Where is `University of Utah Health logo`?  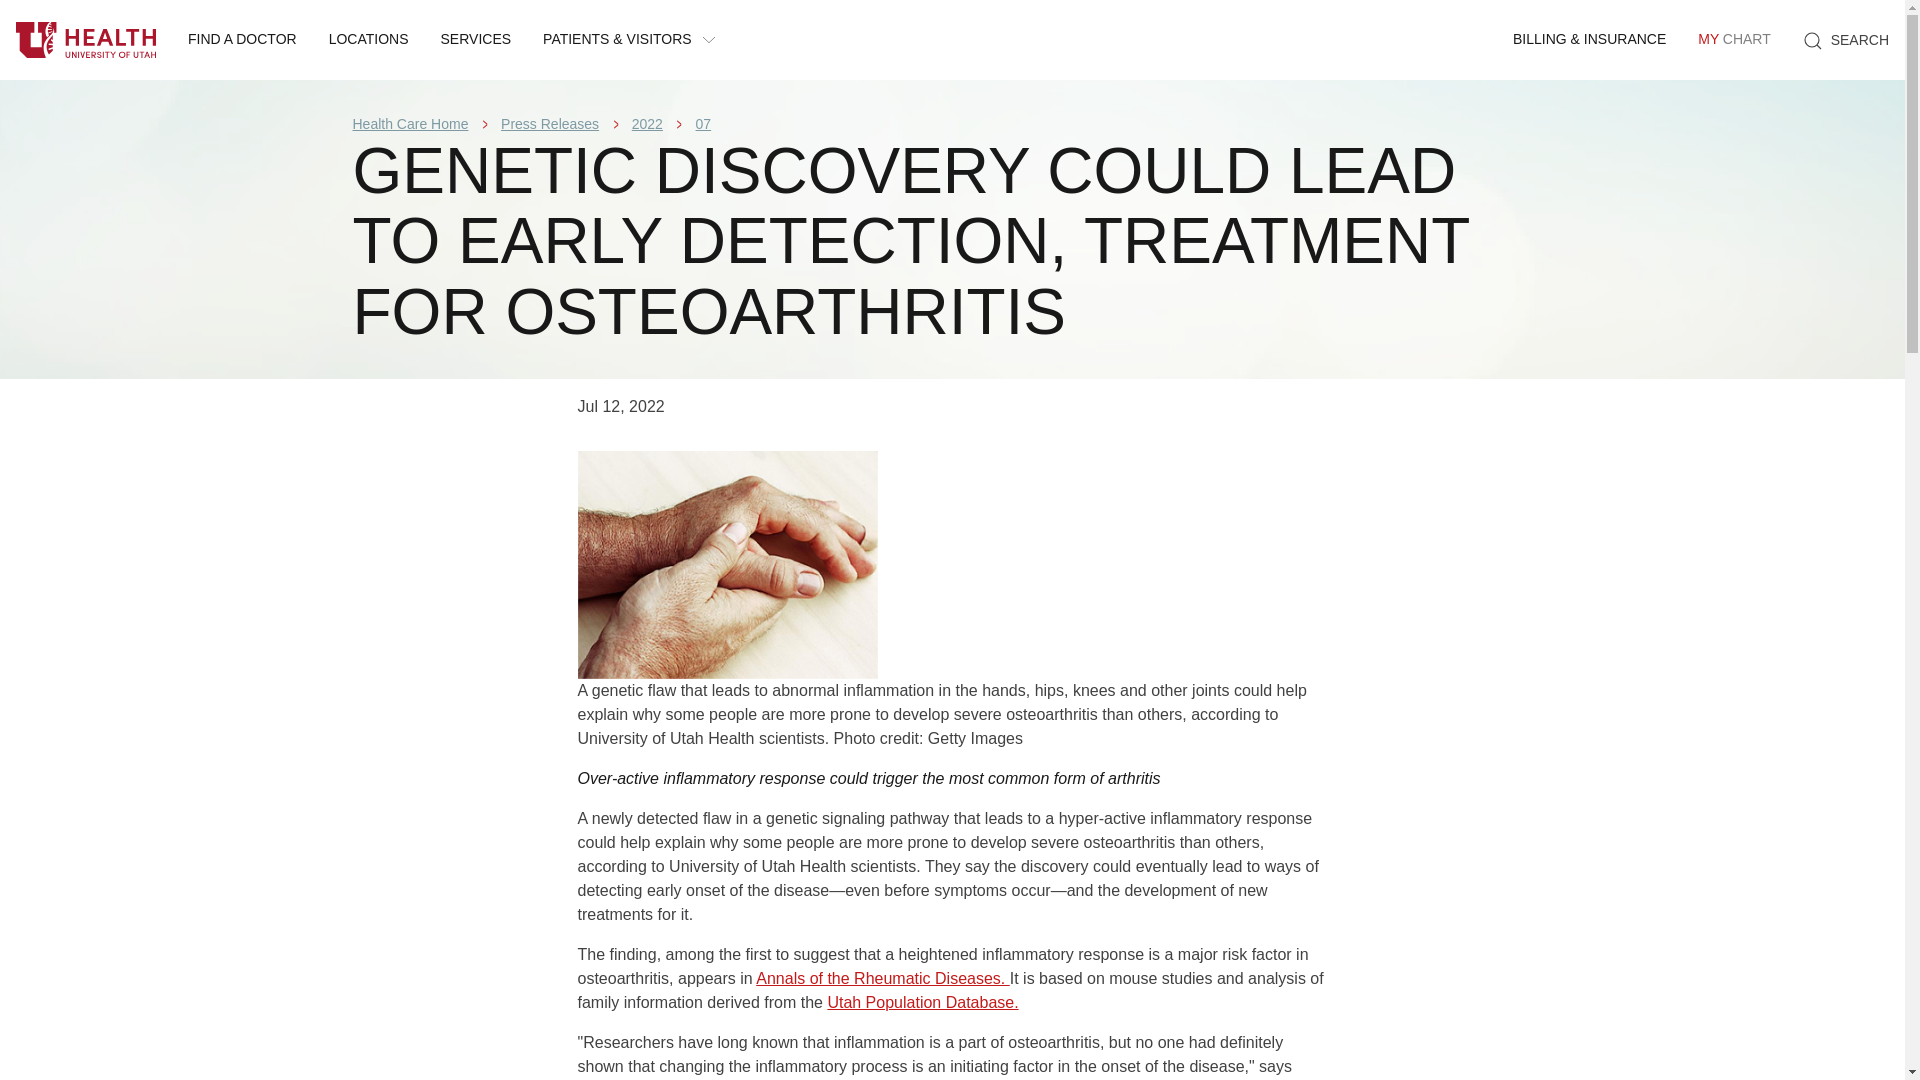
University of Utah Health logo is located at coordinates (1733, 40).